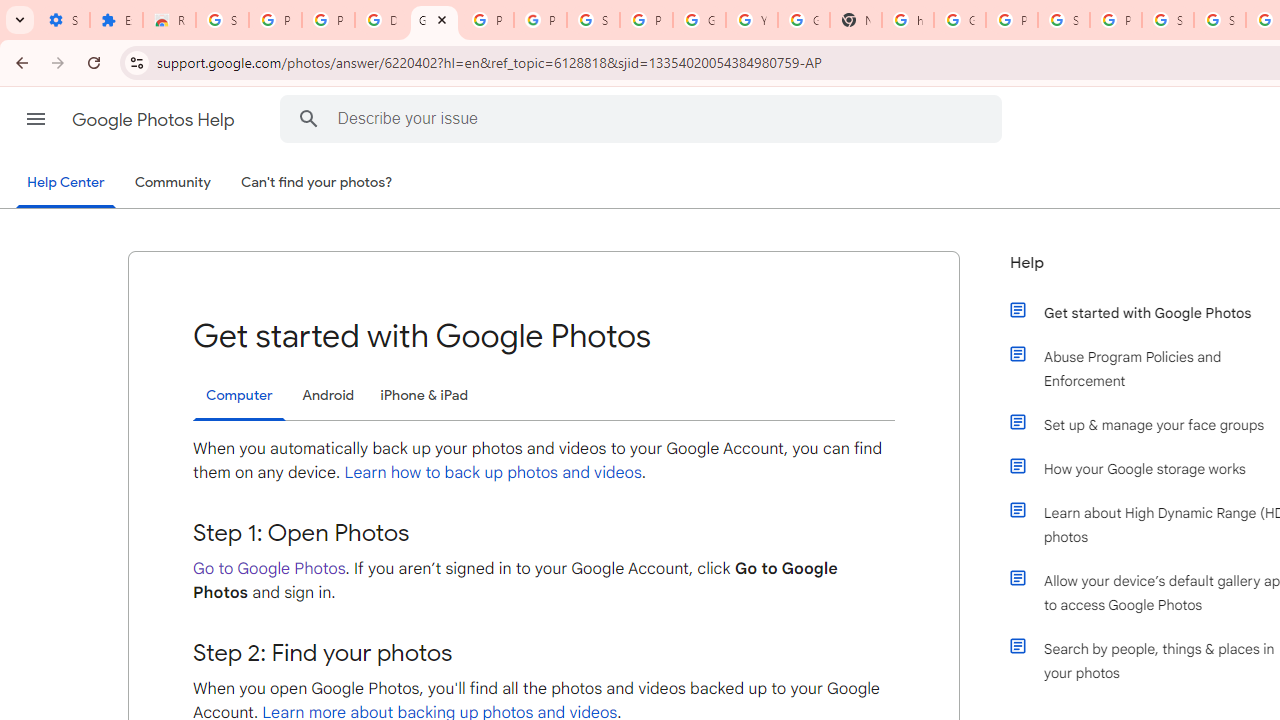 The height and width of the screenshot is (720, 1280). I want to click on Community, so click(172, 183).